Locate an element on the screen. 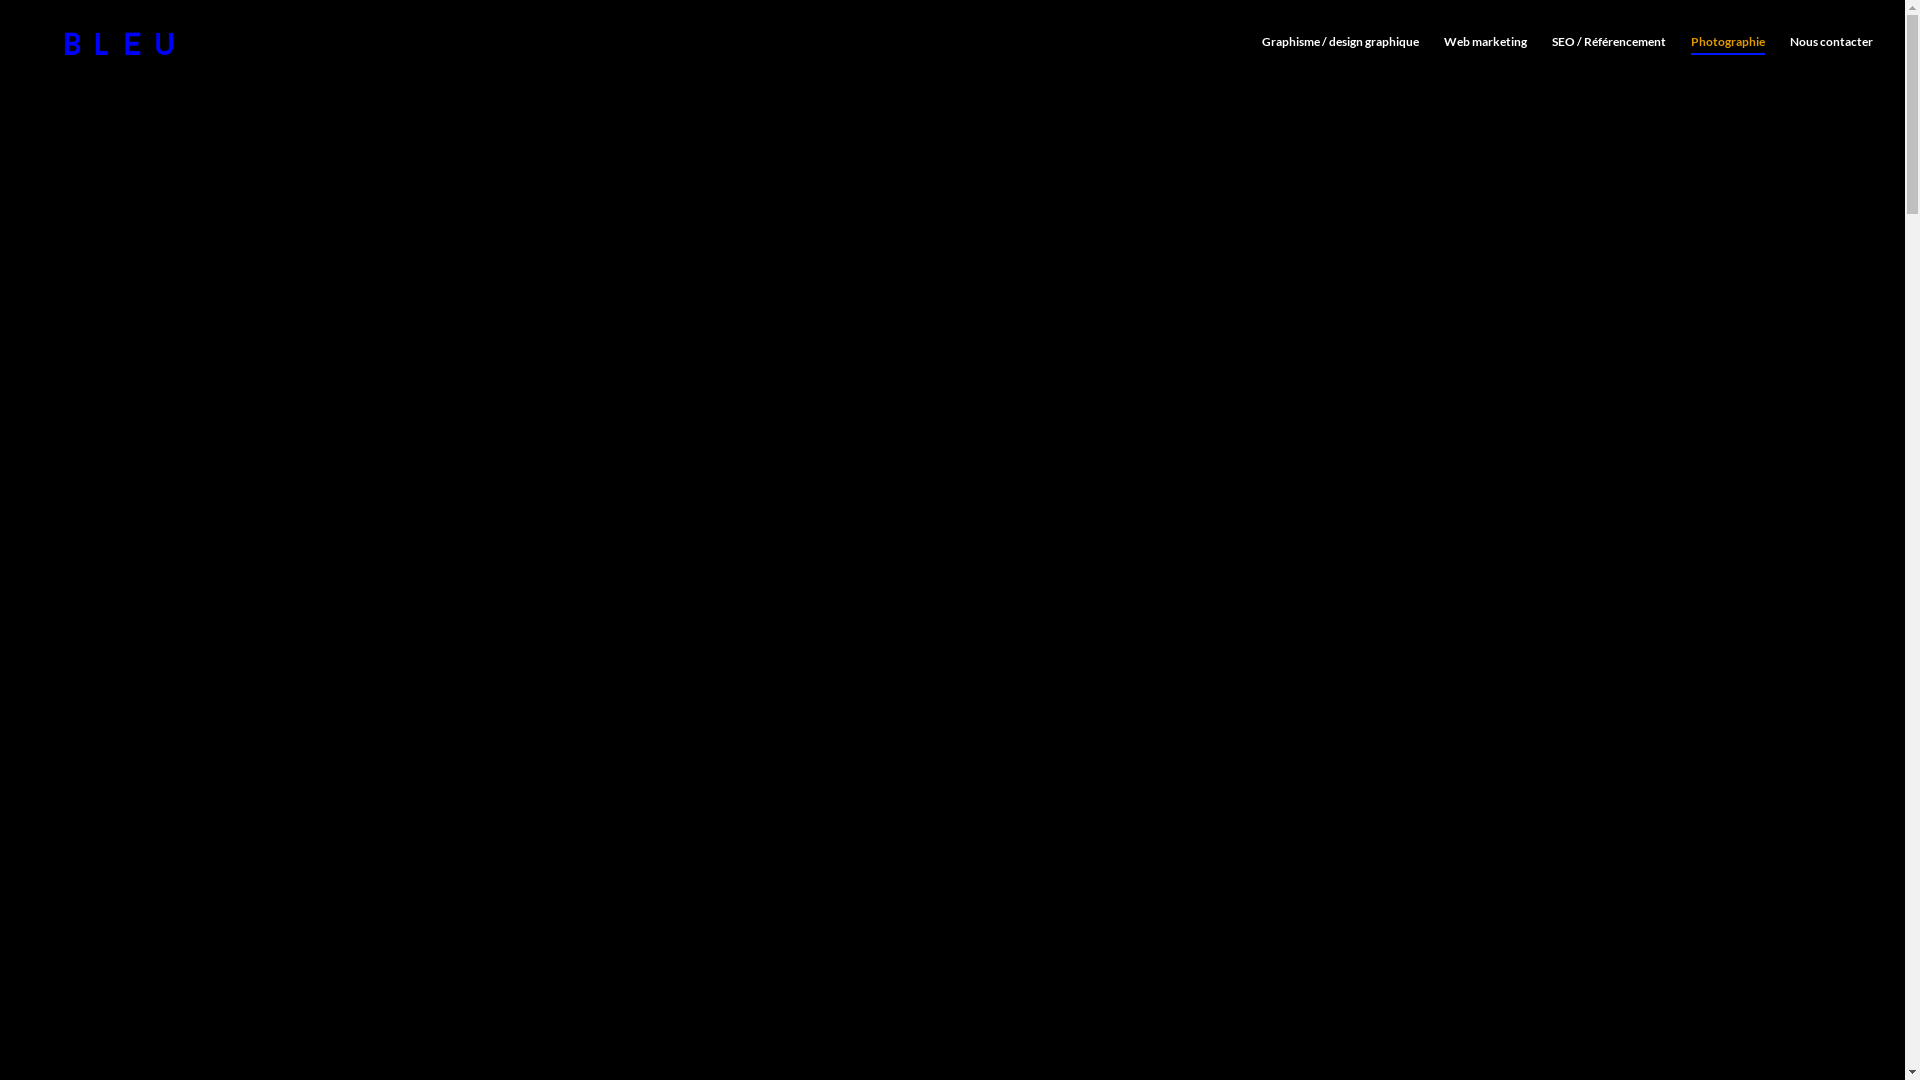  Nous contacter is located at coordinates (1832, 60).